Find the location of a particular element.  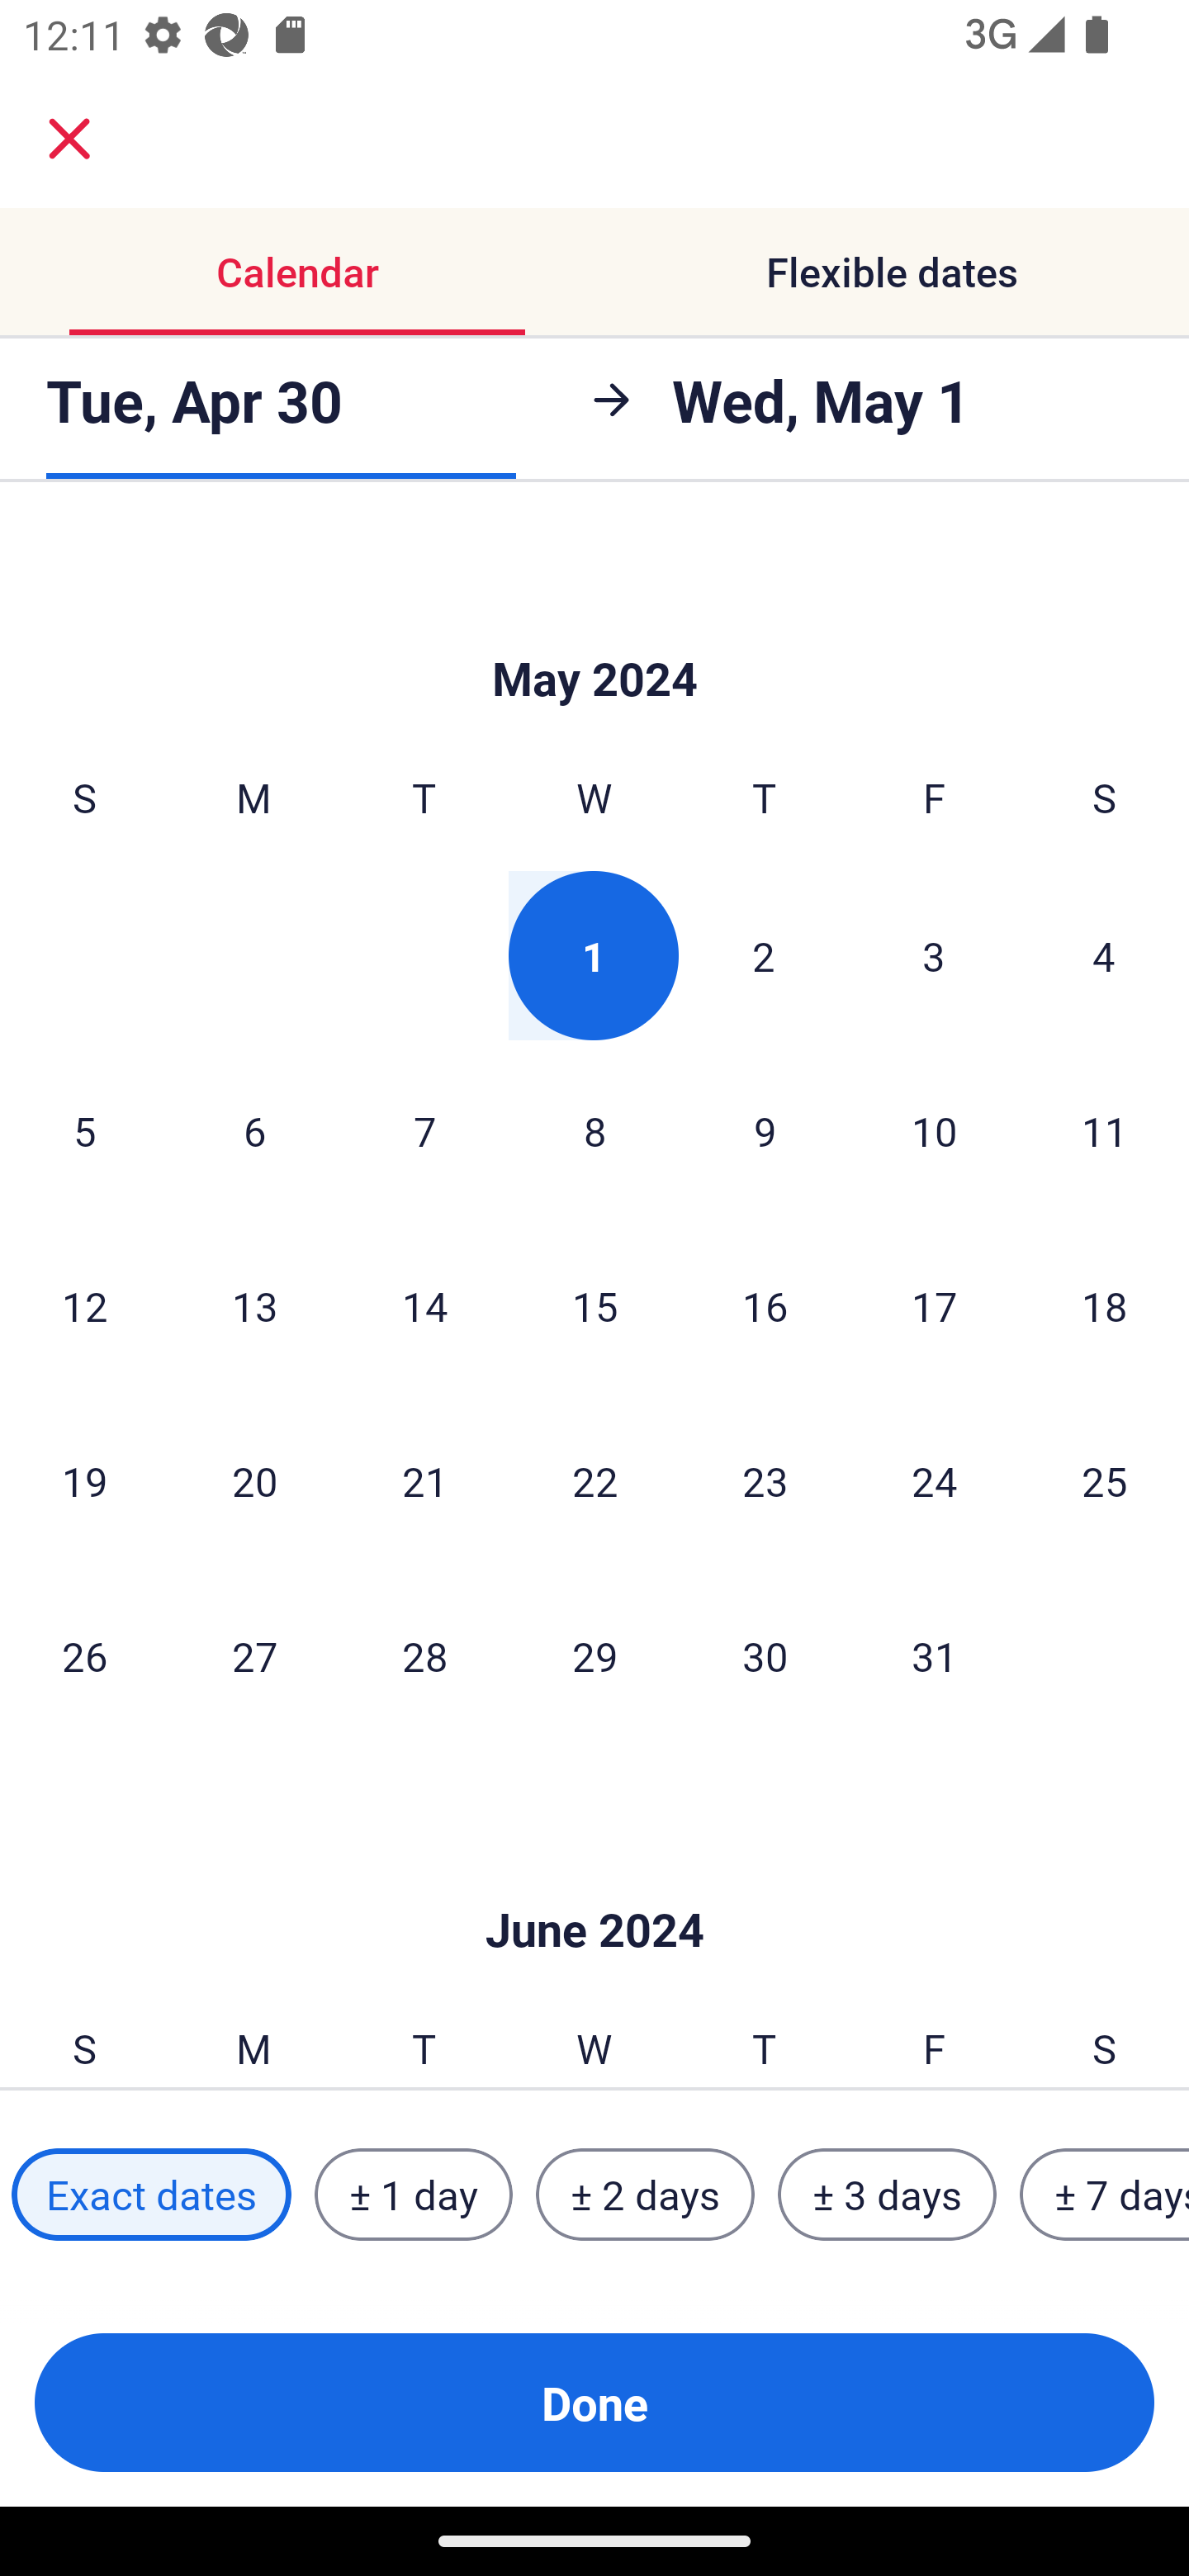

5 Sunday, May 5, 2024 is located at coordinates (84, 1130).